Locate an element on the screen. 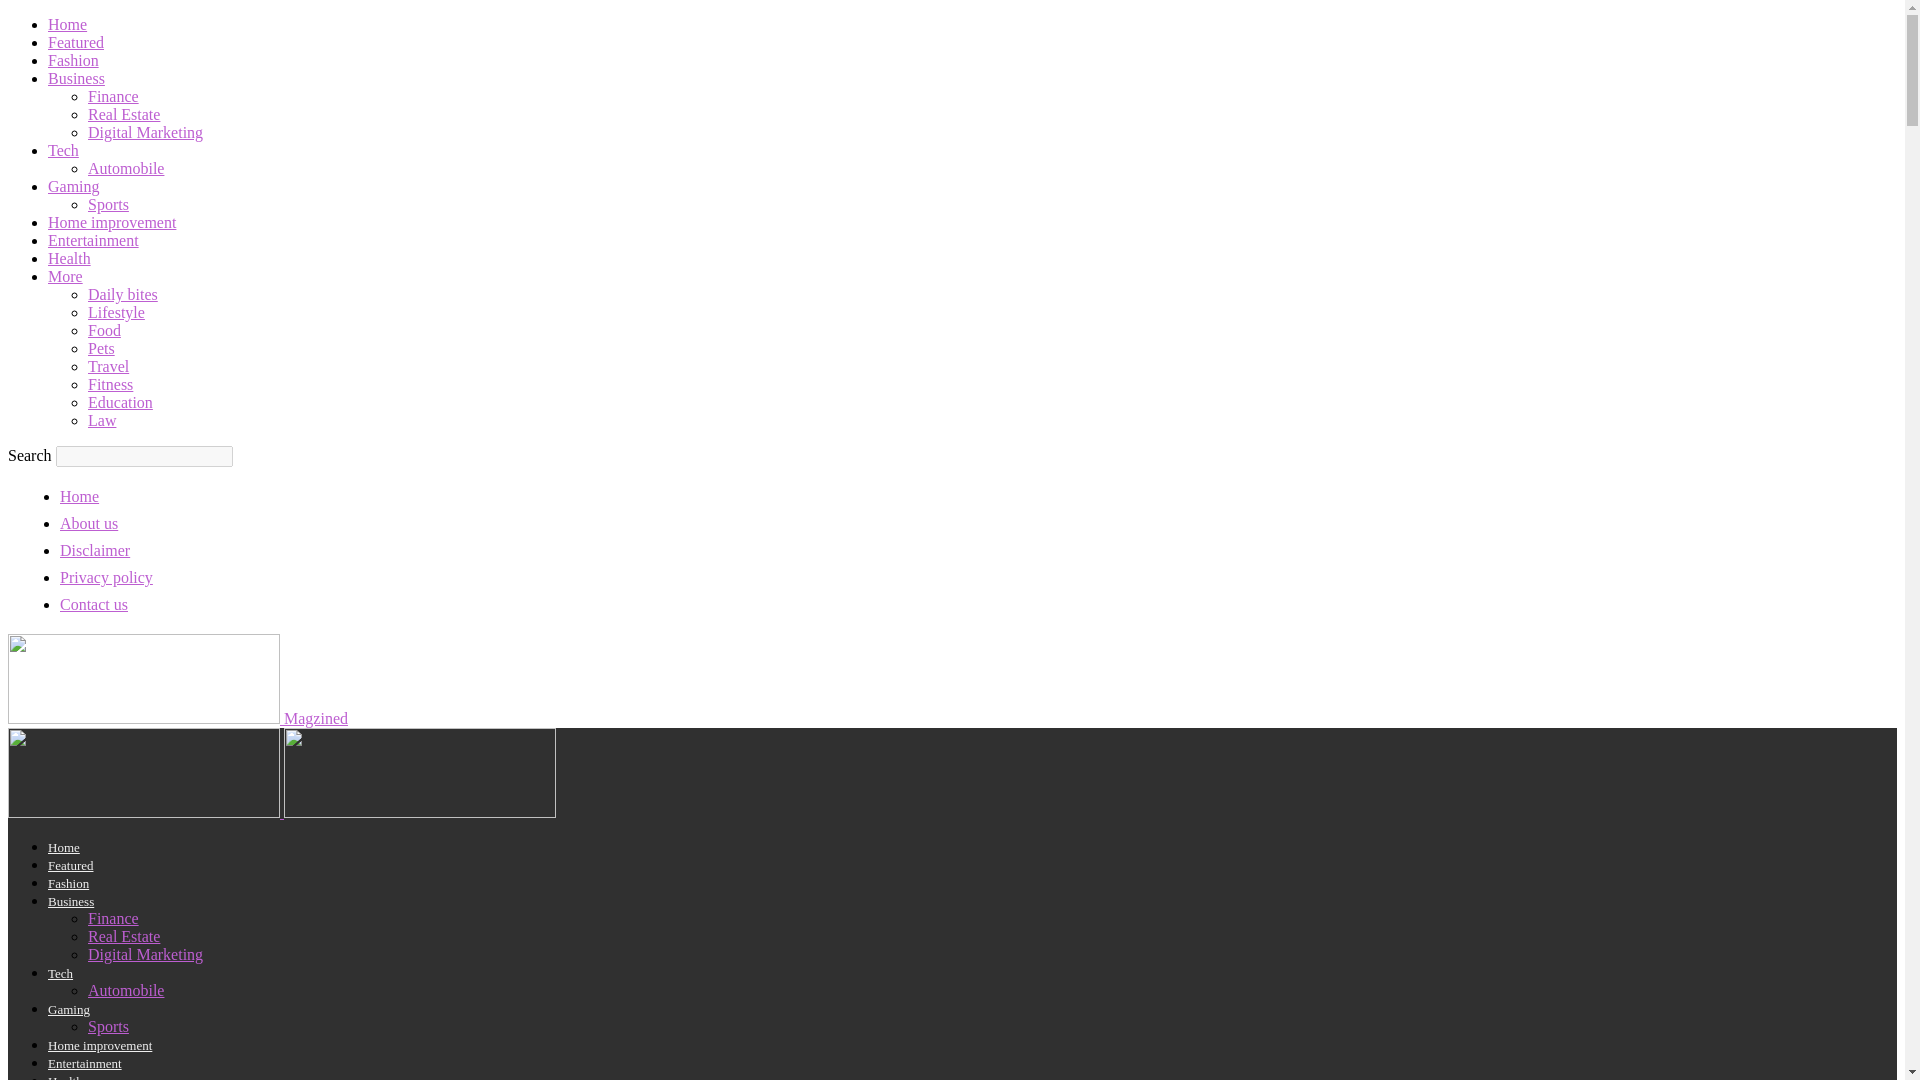 The width and height of the screenshot is (1920, 1080). Pets is located at coordinates (102, 348).